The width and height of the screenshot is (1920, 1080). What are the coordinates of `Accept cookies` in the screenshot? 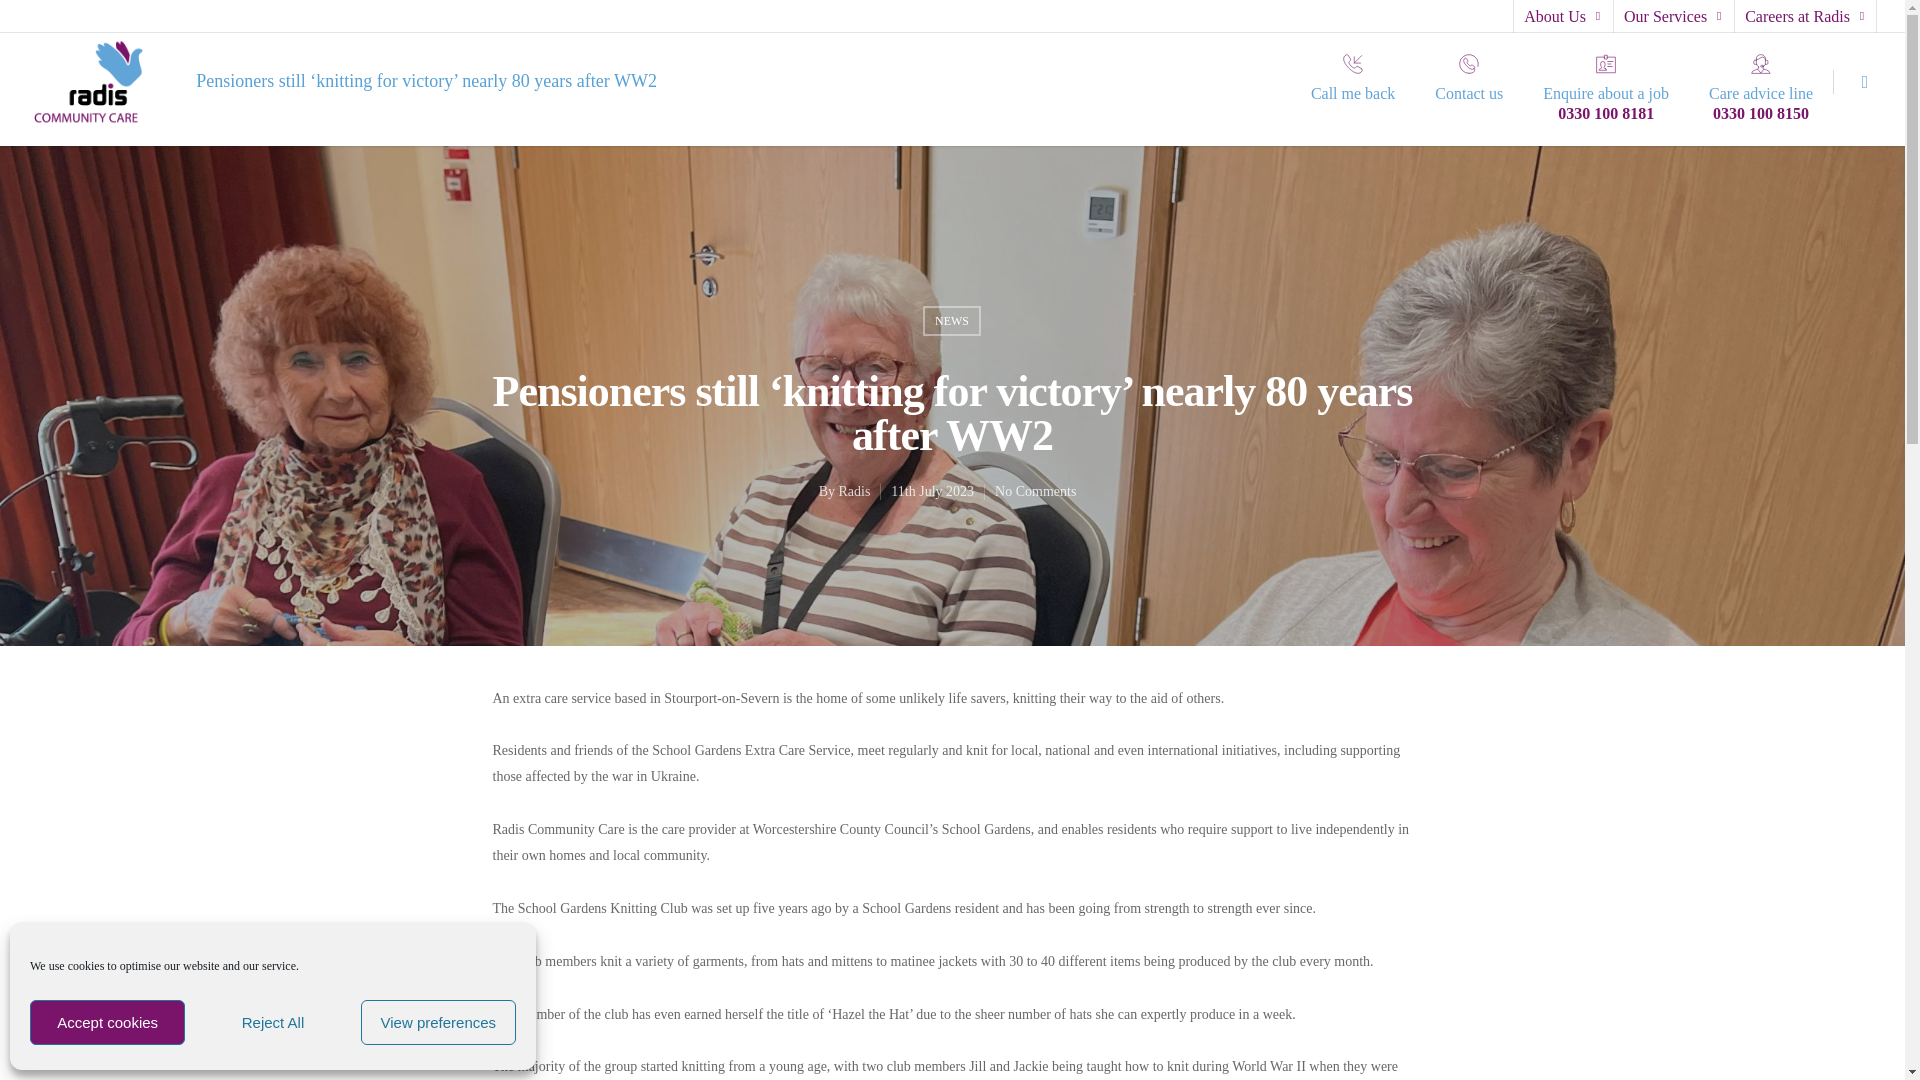 It's located at (107, 1022).